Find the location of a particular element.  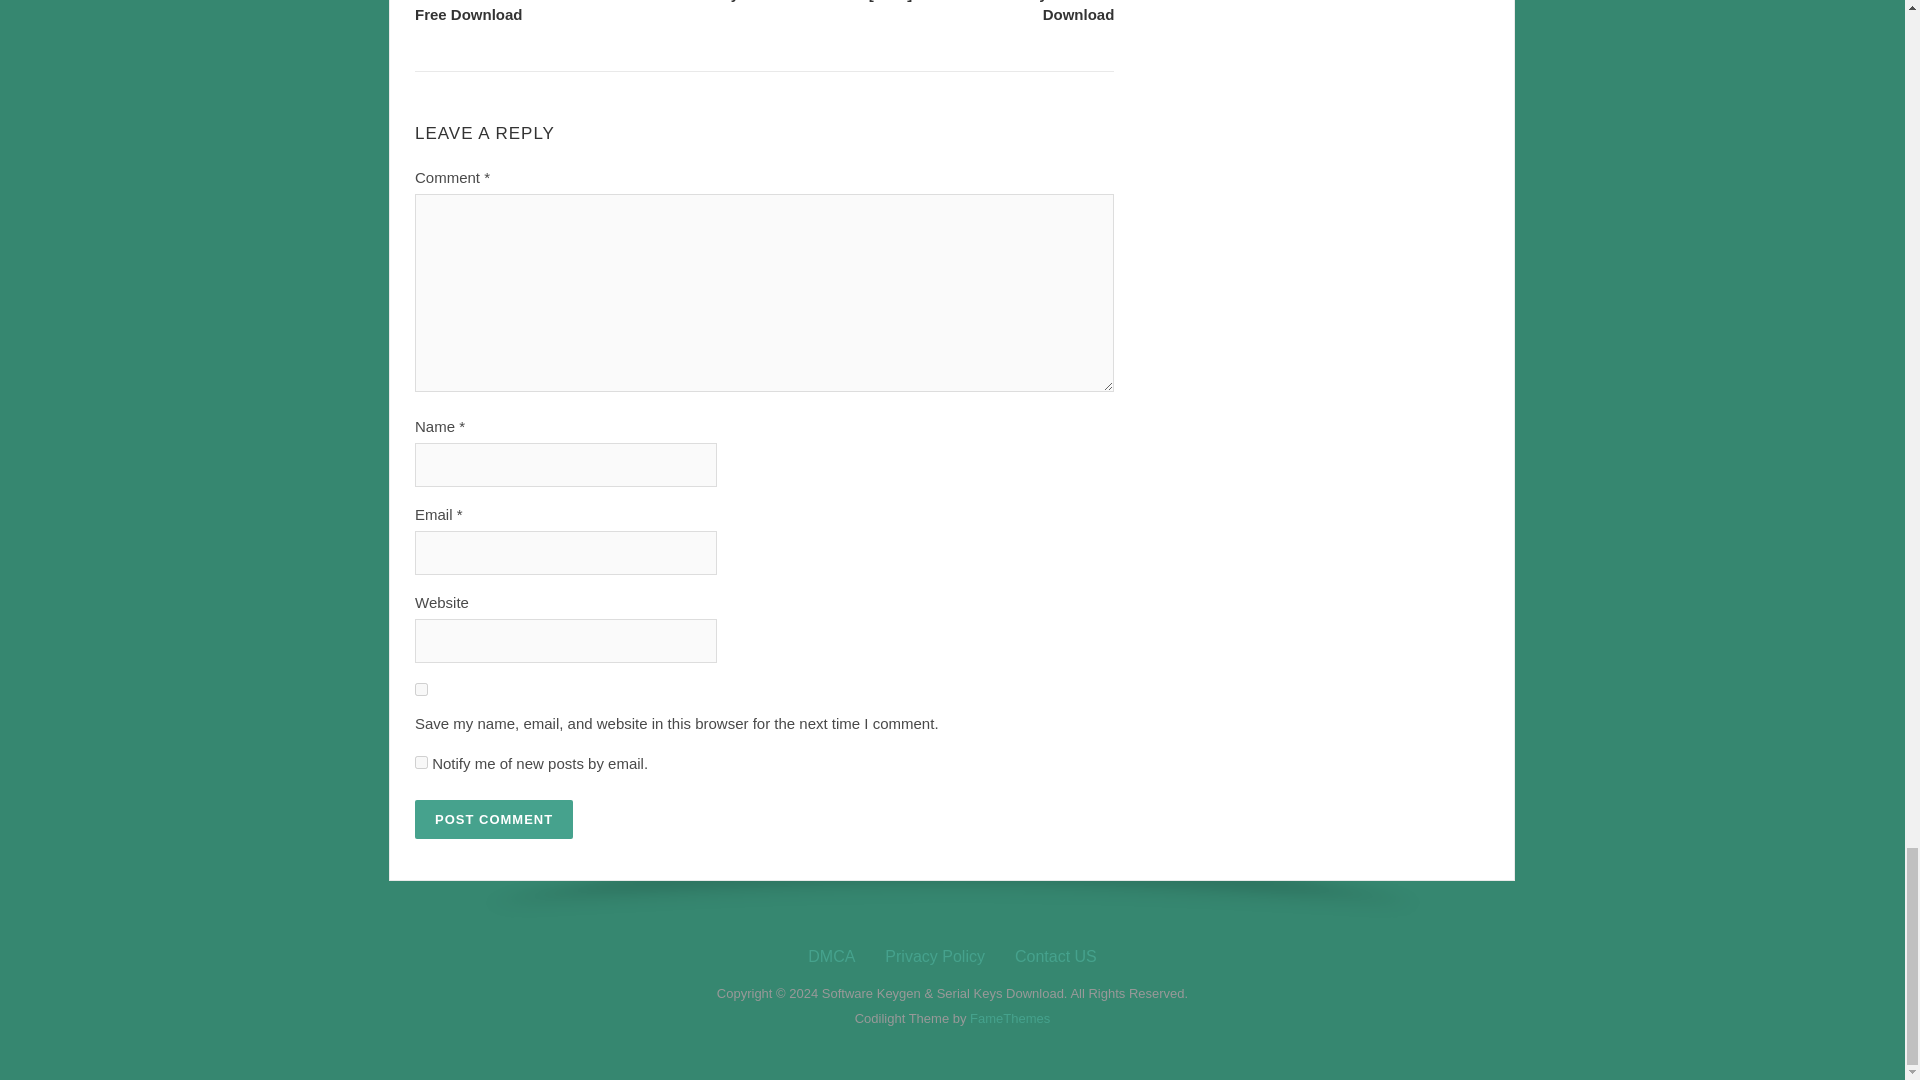

subscribe is located at coordinates (421, 762).